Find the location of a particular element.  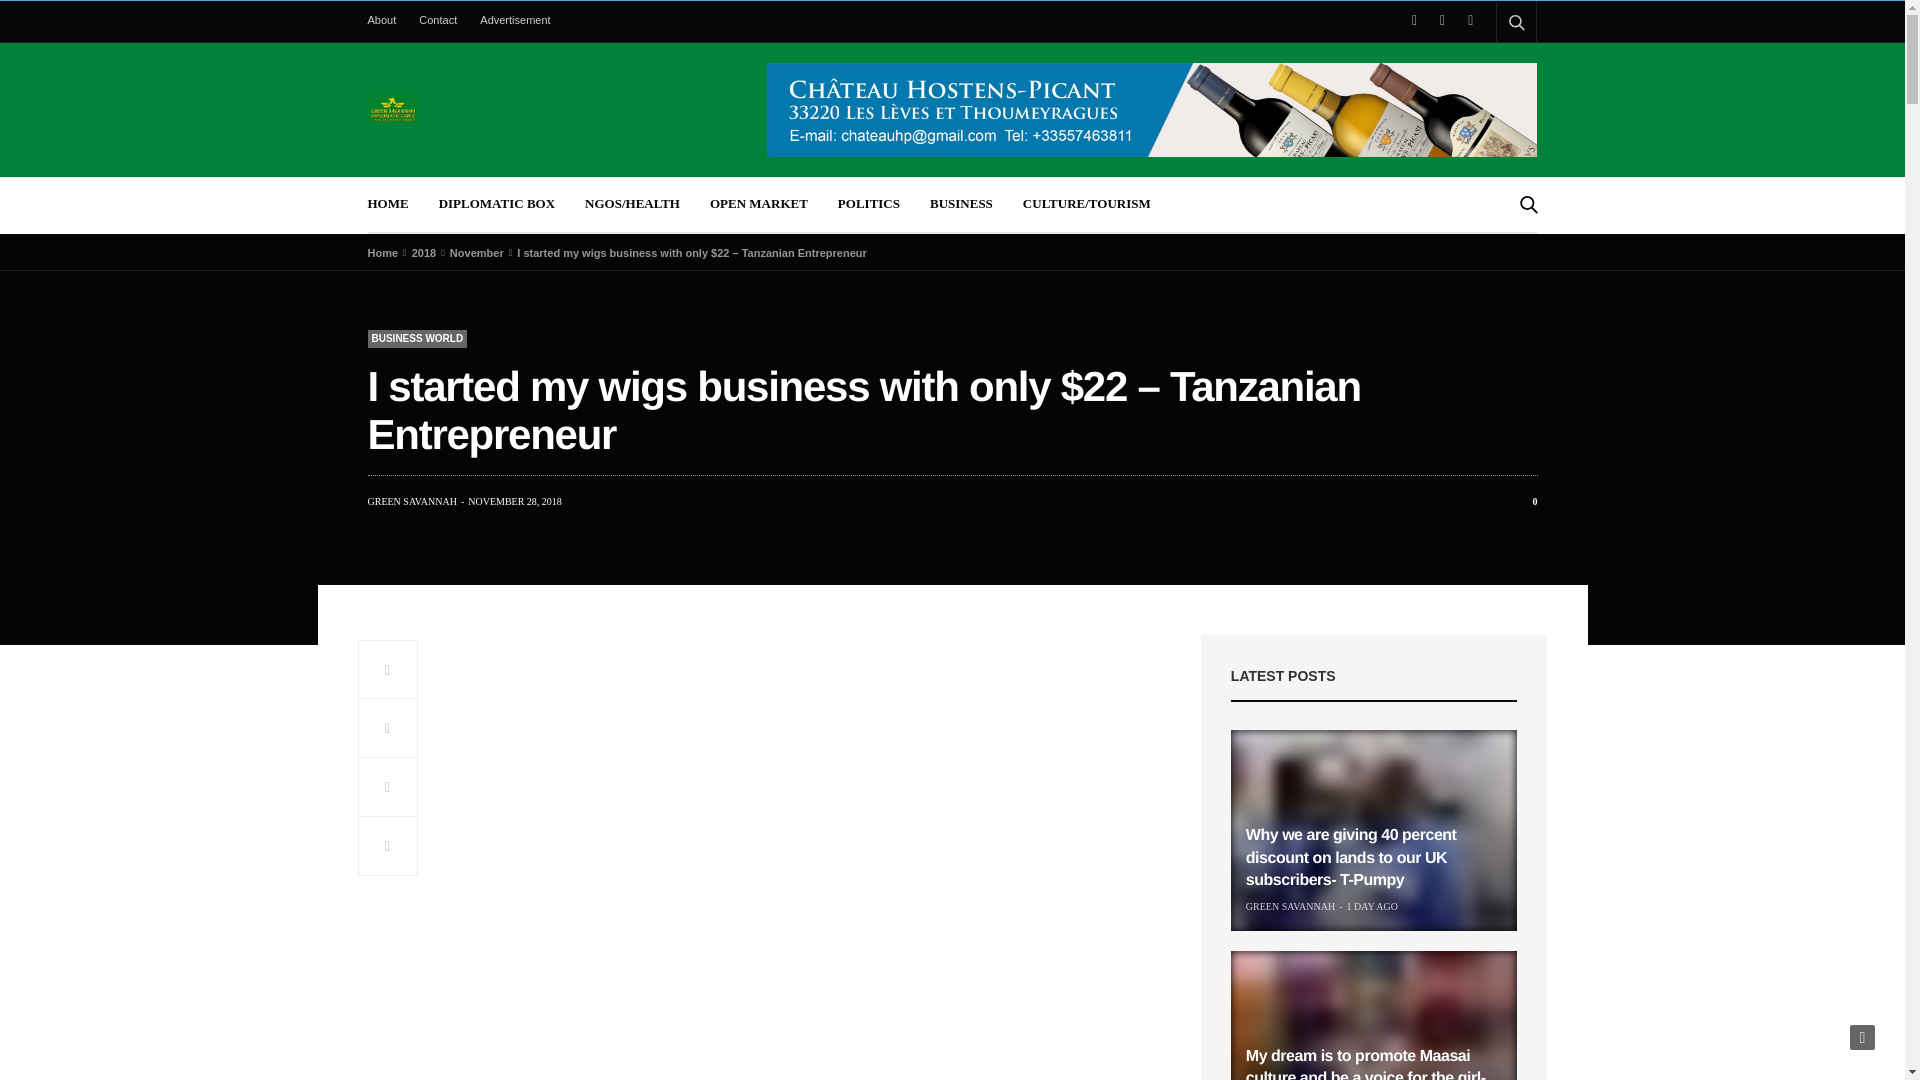

OPEN MARKET is located at coordinates (759, 204).